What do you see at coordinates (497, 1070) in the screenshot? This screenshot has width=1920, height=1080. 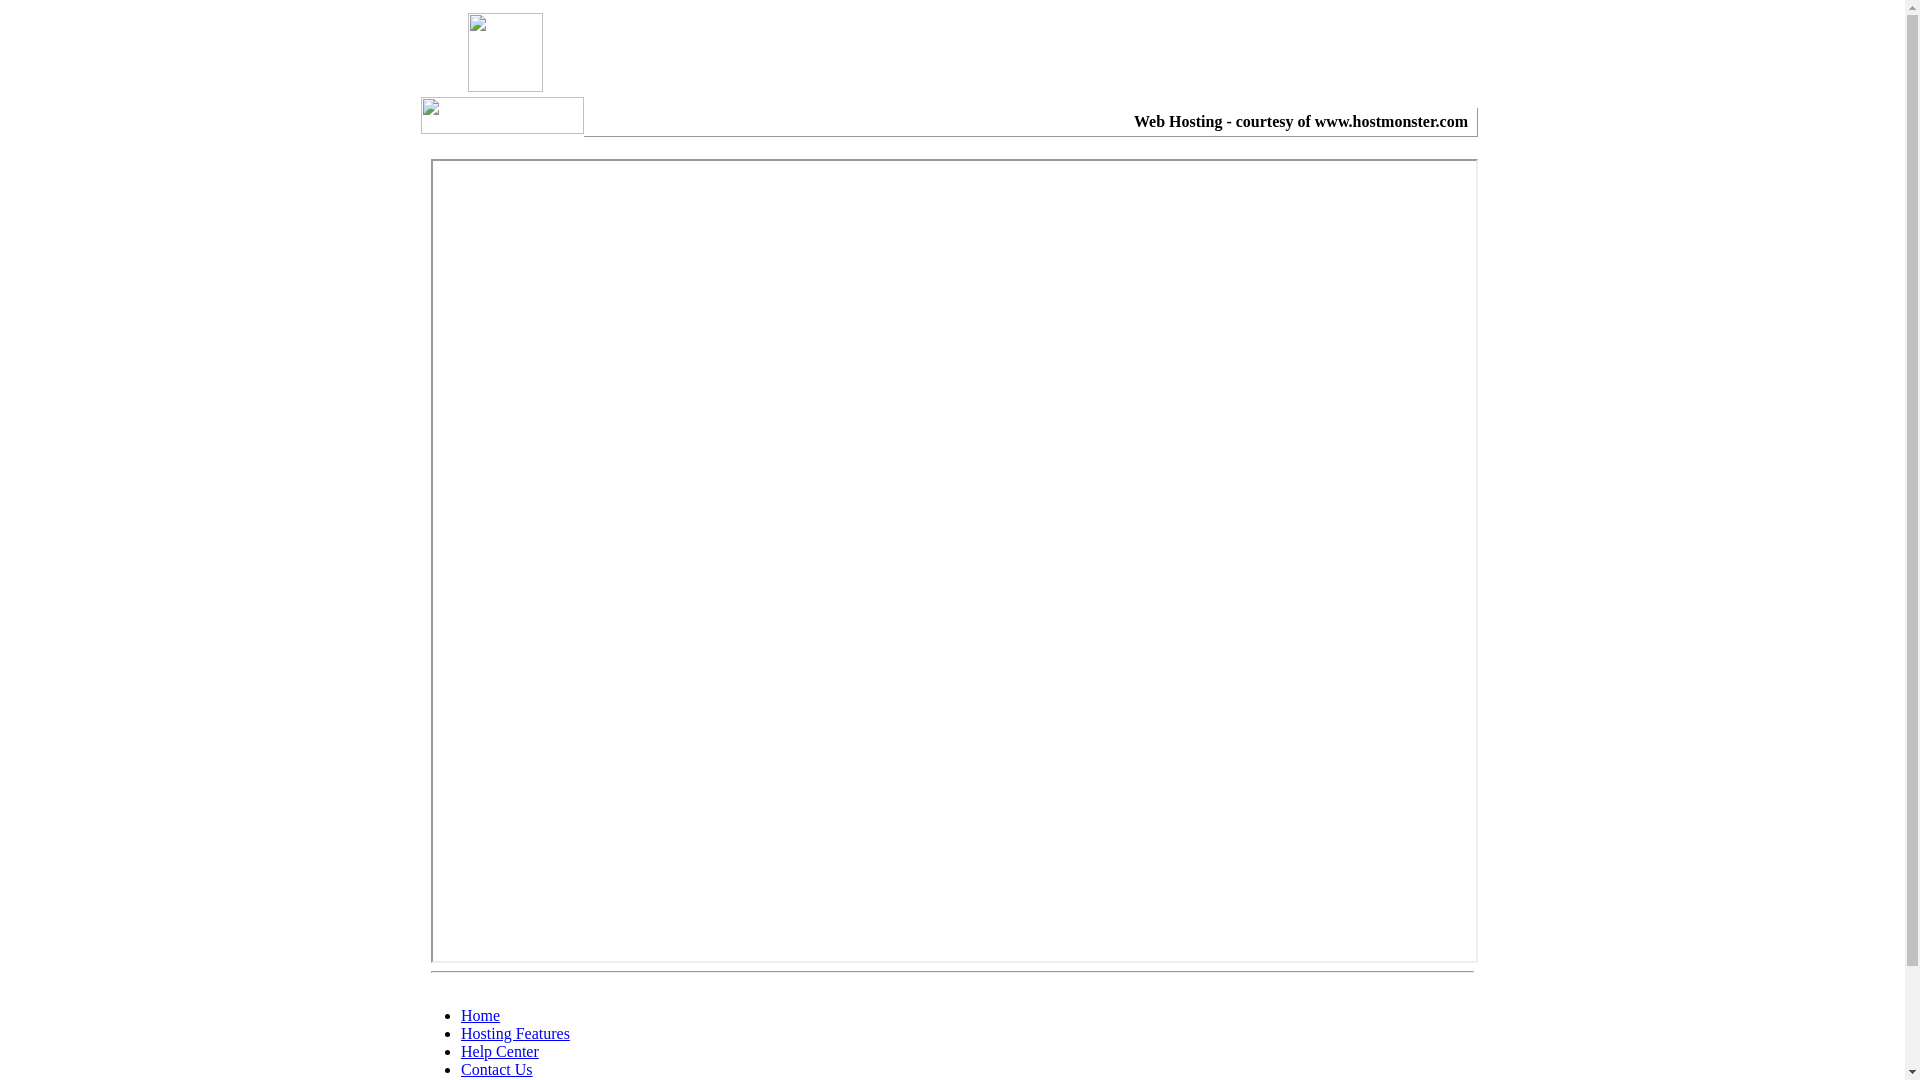 I see `Contact Us` at bounding box center [497, 1070].